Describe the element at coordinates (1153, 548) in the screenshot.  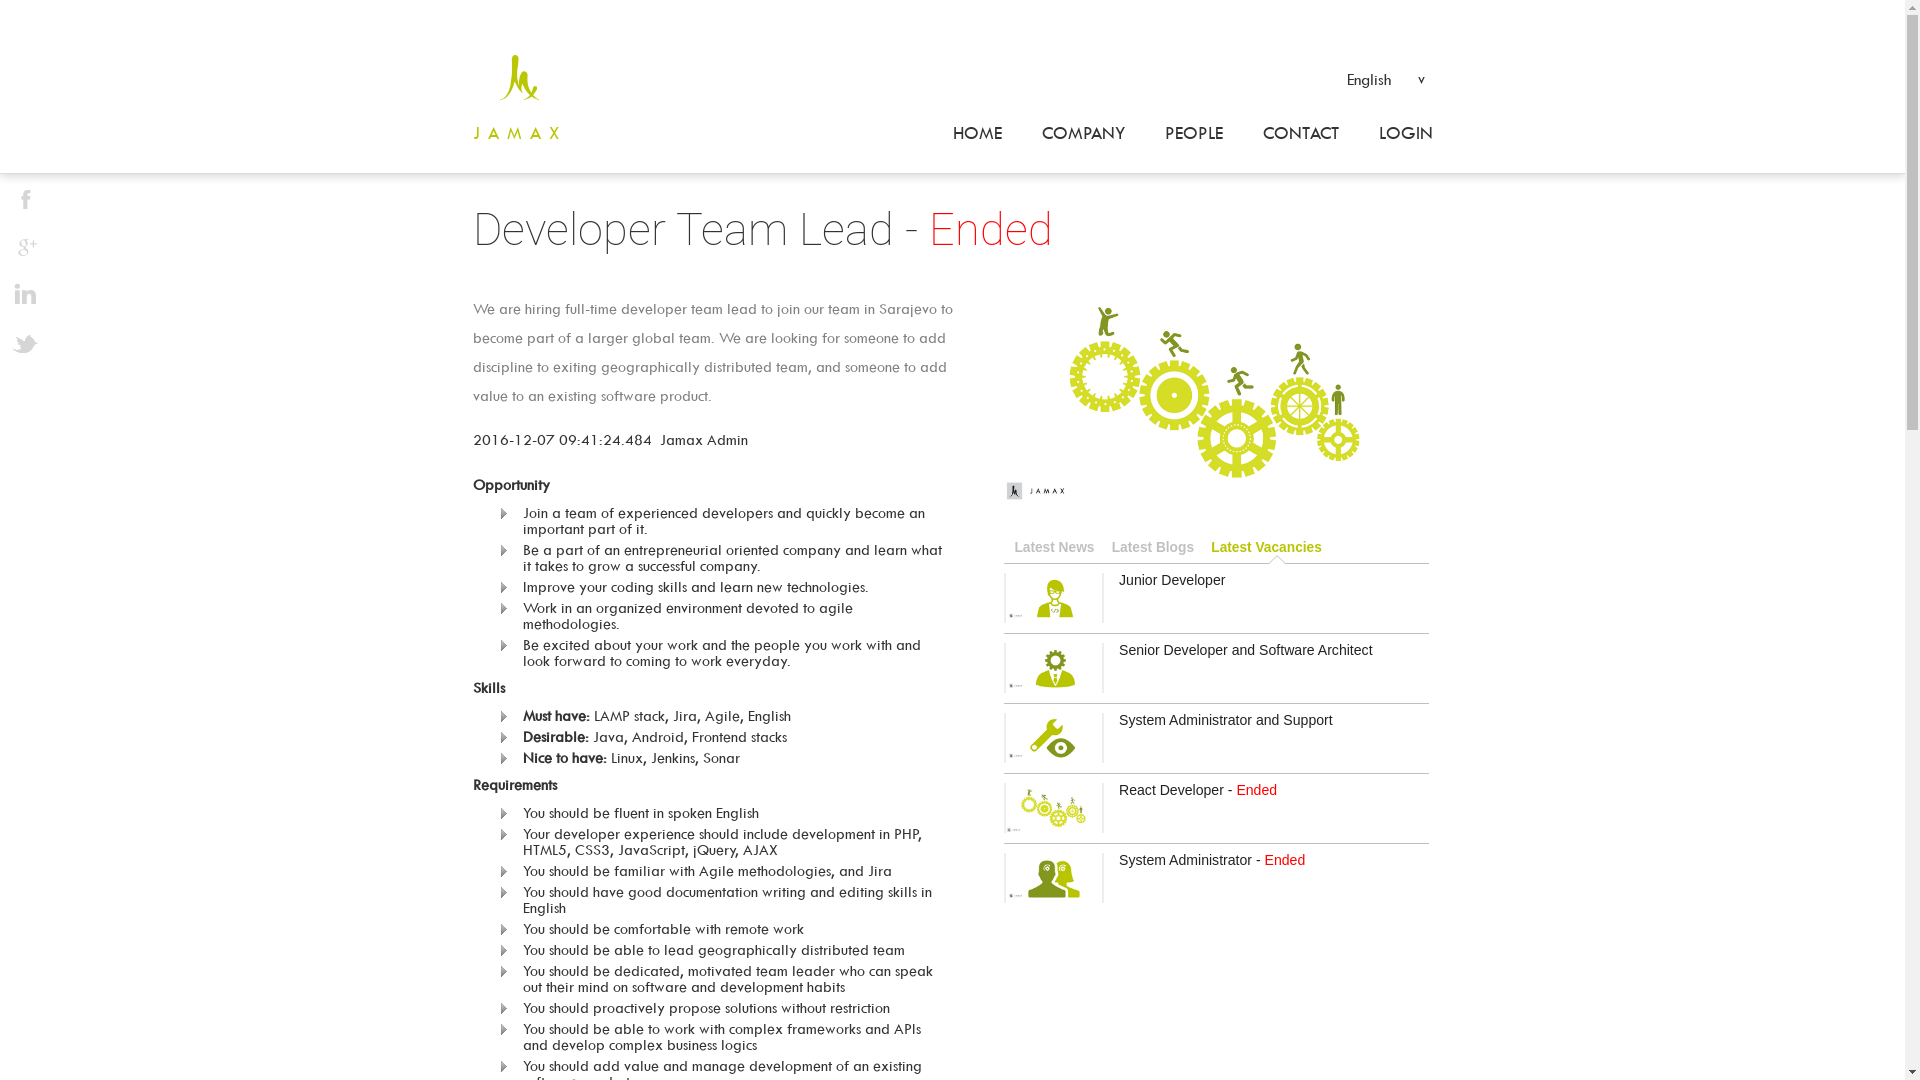
I see `Latest Blogs` at that location.